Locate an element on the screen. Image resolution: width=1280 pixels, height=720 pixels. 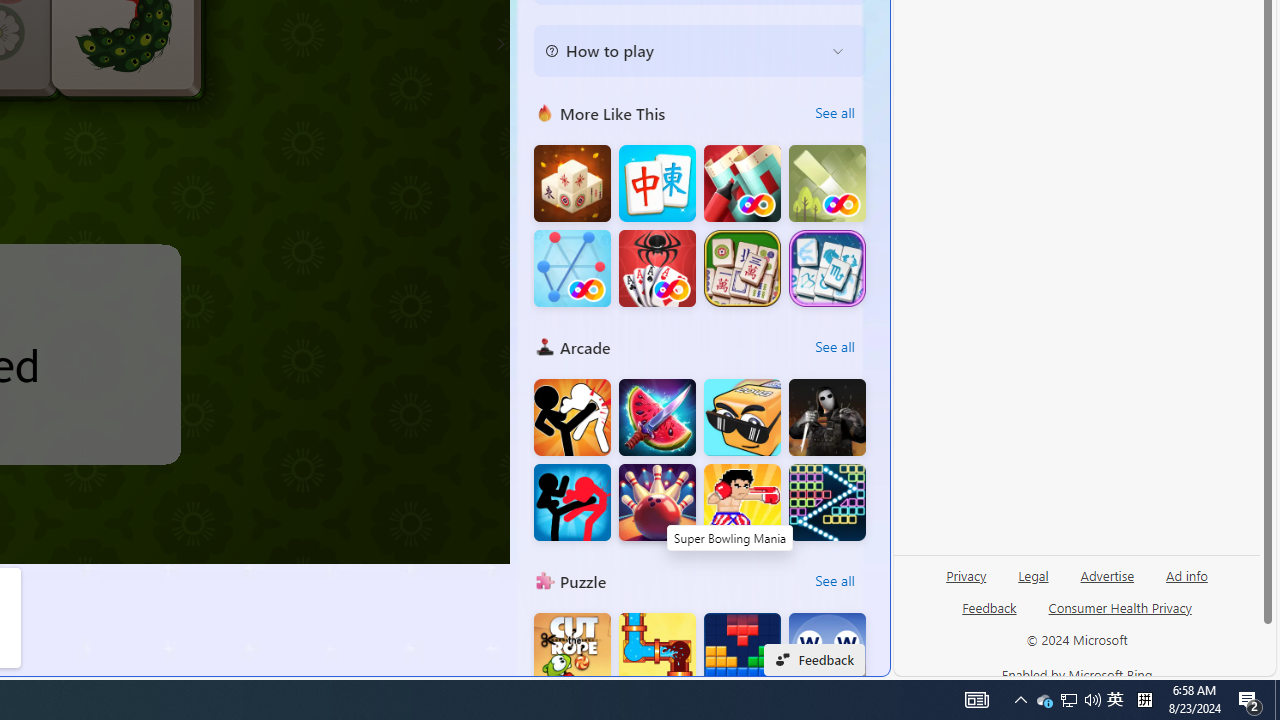
Bricks Breaker Deluxe Crusher is located at coordinates (827, 502).